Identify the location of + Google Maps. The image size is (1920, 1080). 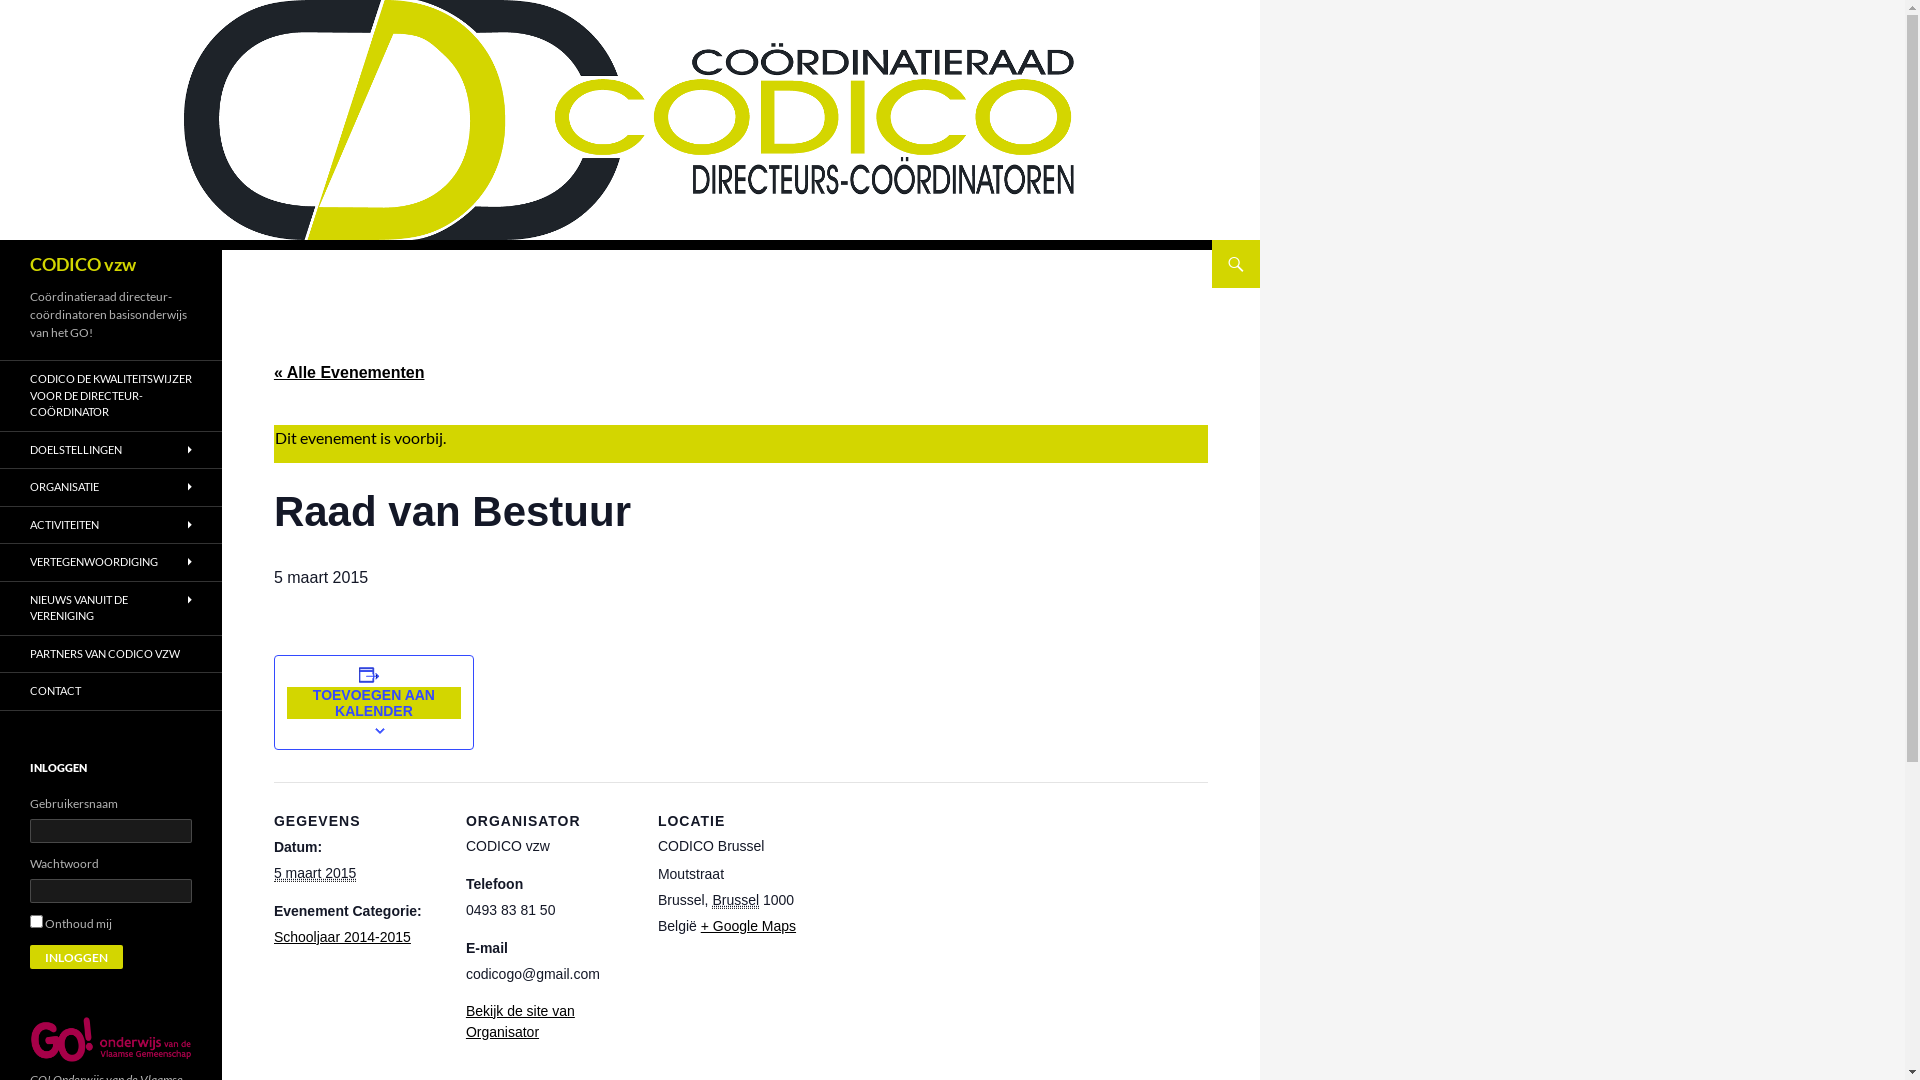
(748, 926).